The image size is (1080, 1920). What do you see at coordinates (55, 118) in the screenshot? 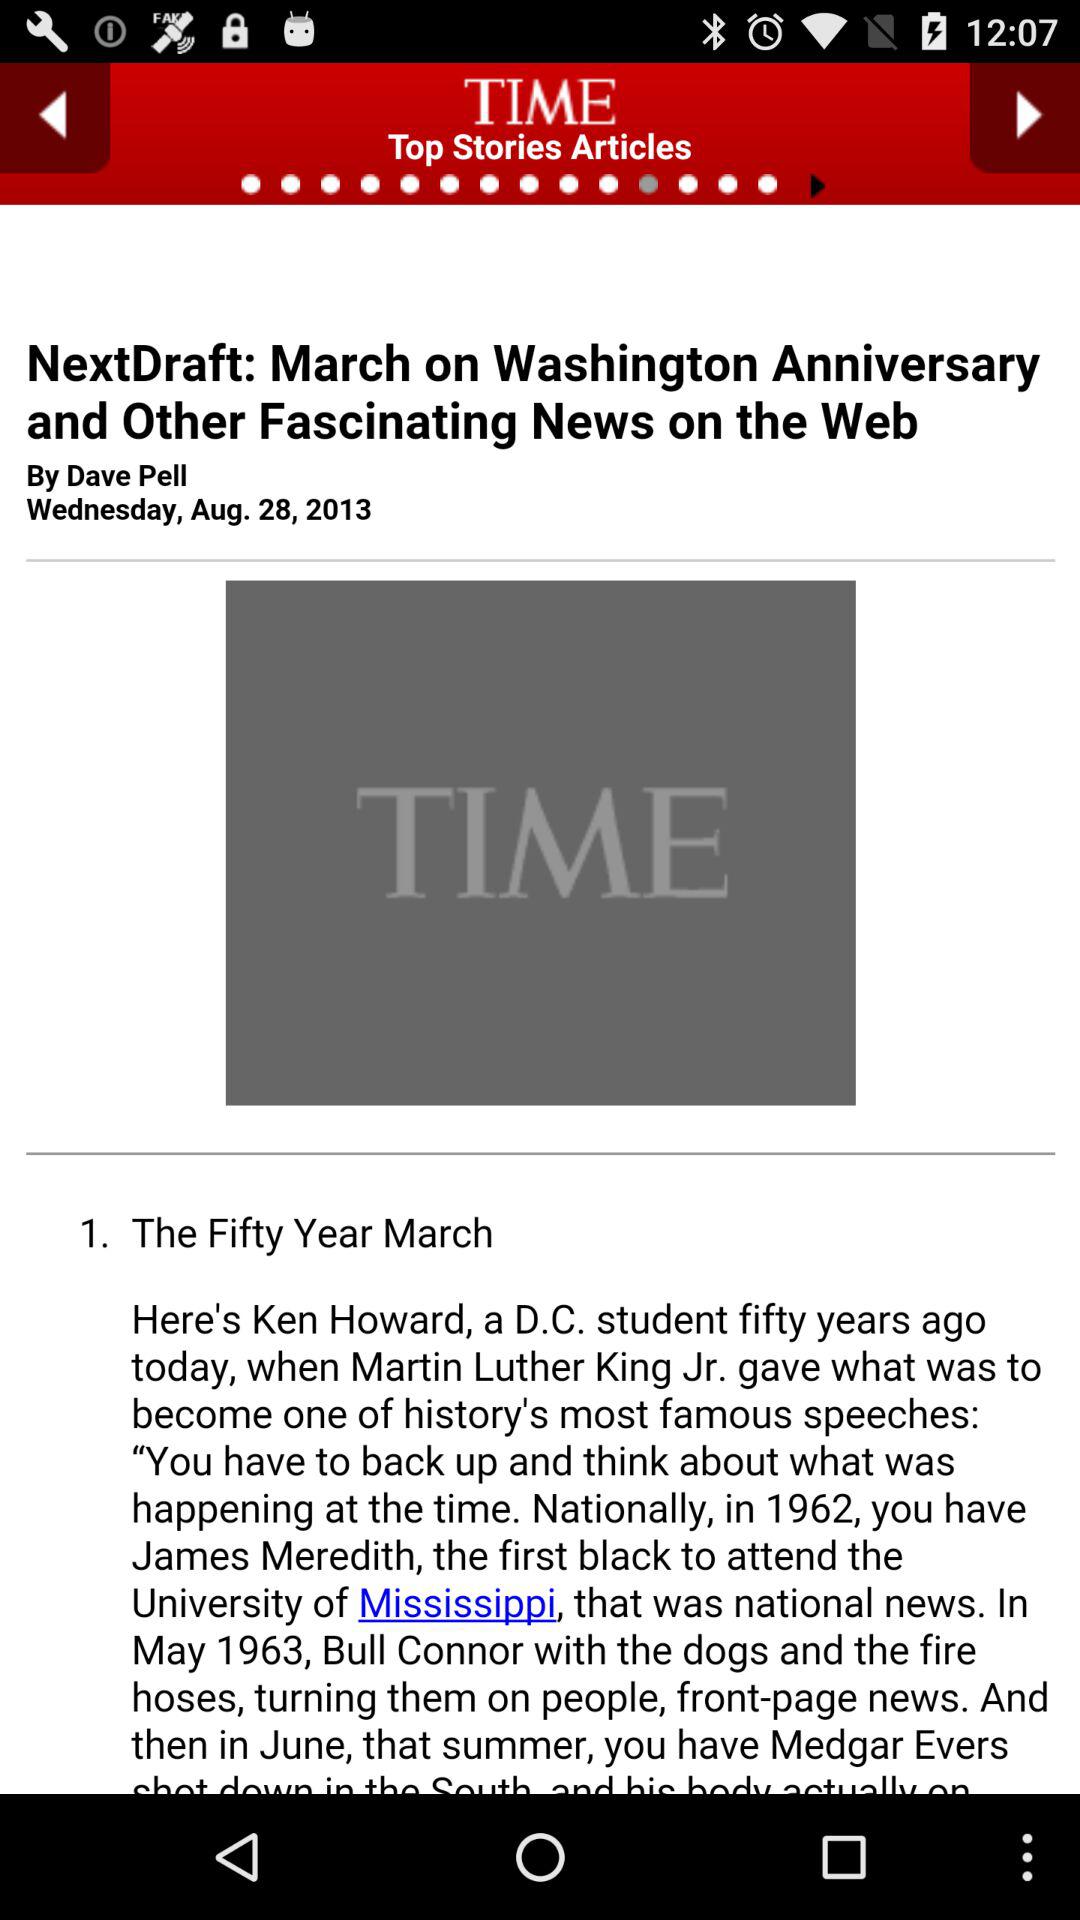
I see `launch the app next to the top stories articles item` at bounding box center [55, 118].